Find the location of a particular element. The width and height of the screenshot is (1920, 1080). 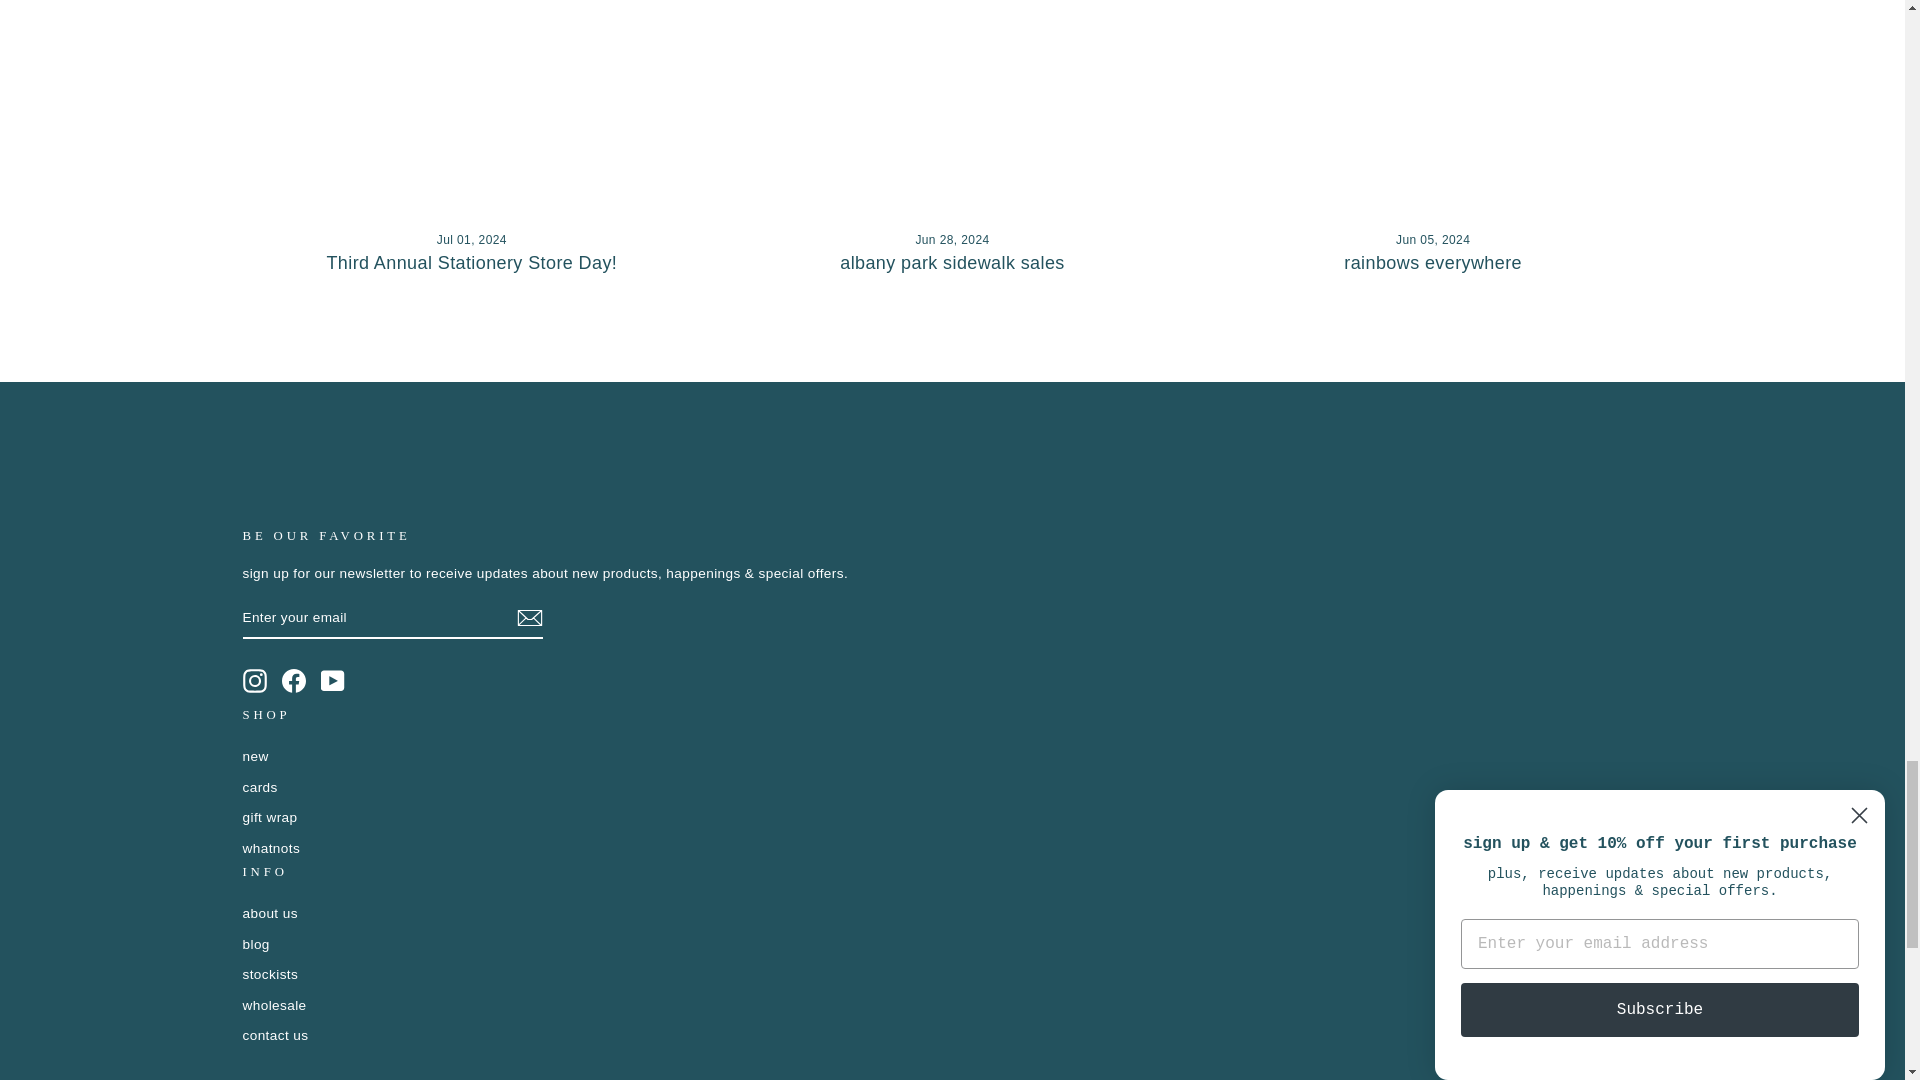

icon-email is located at coordinates (528, 617).